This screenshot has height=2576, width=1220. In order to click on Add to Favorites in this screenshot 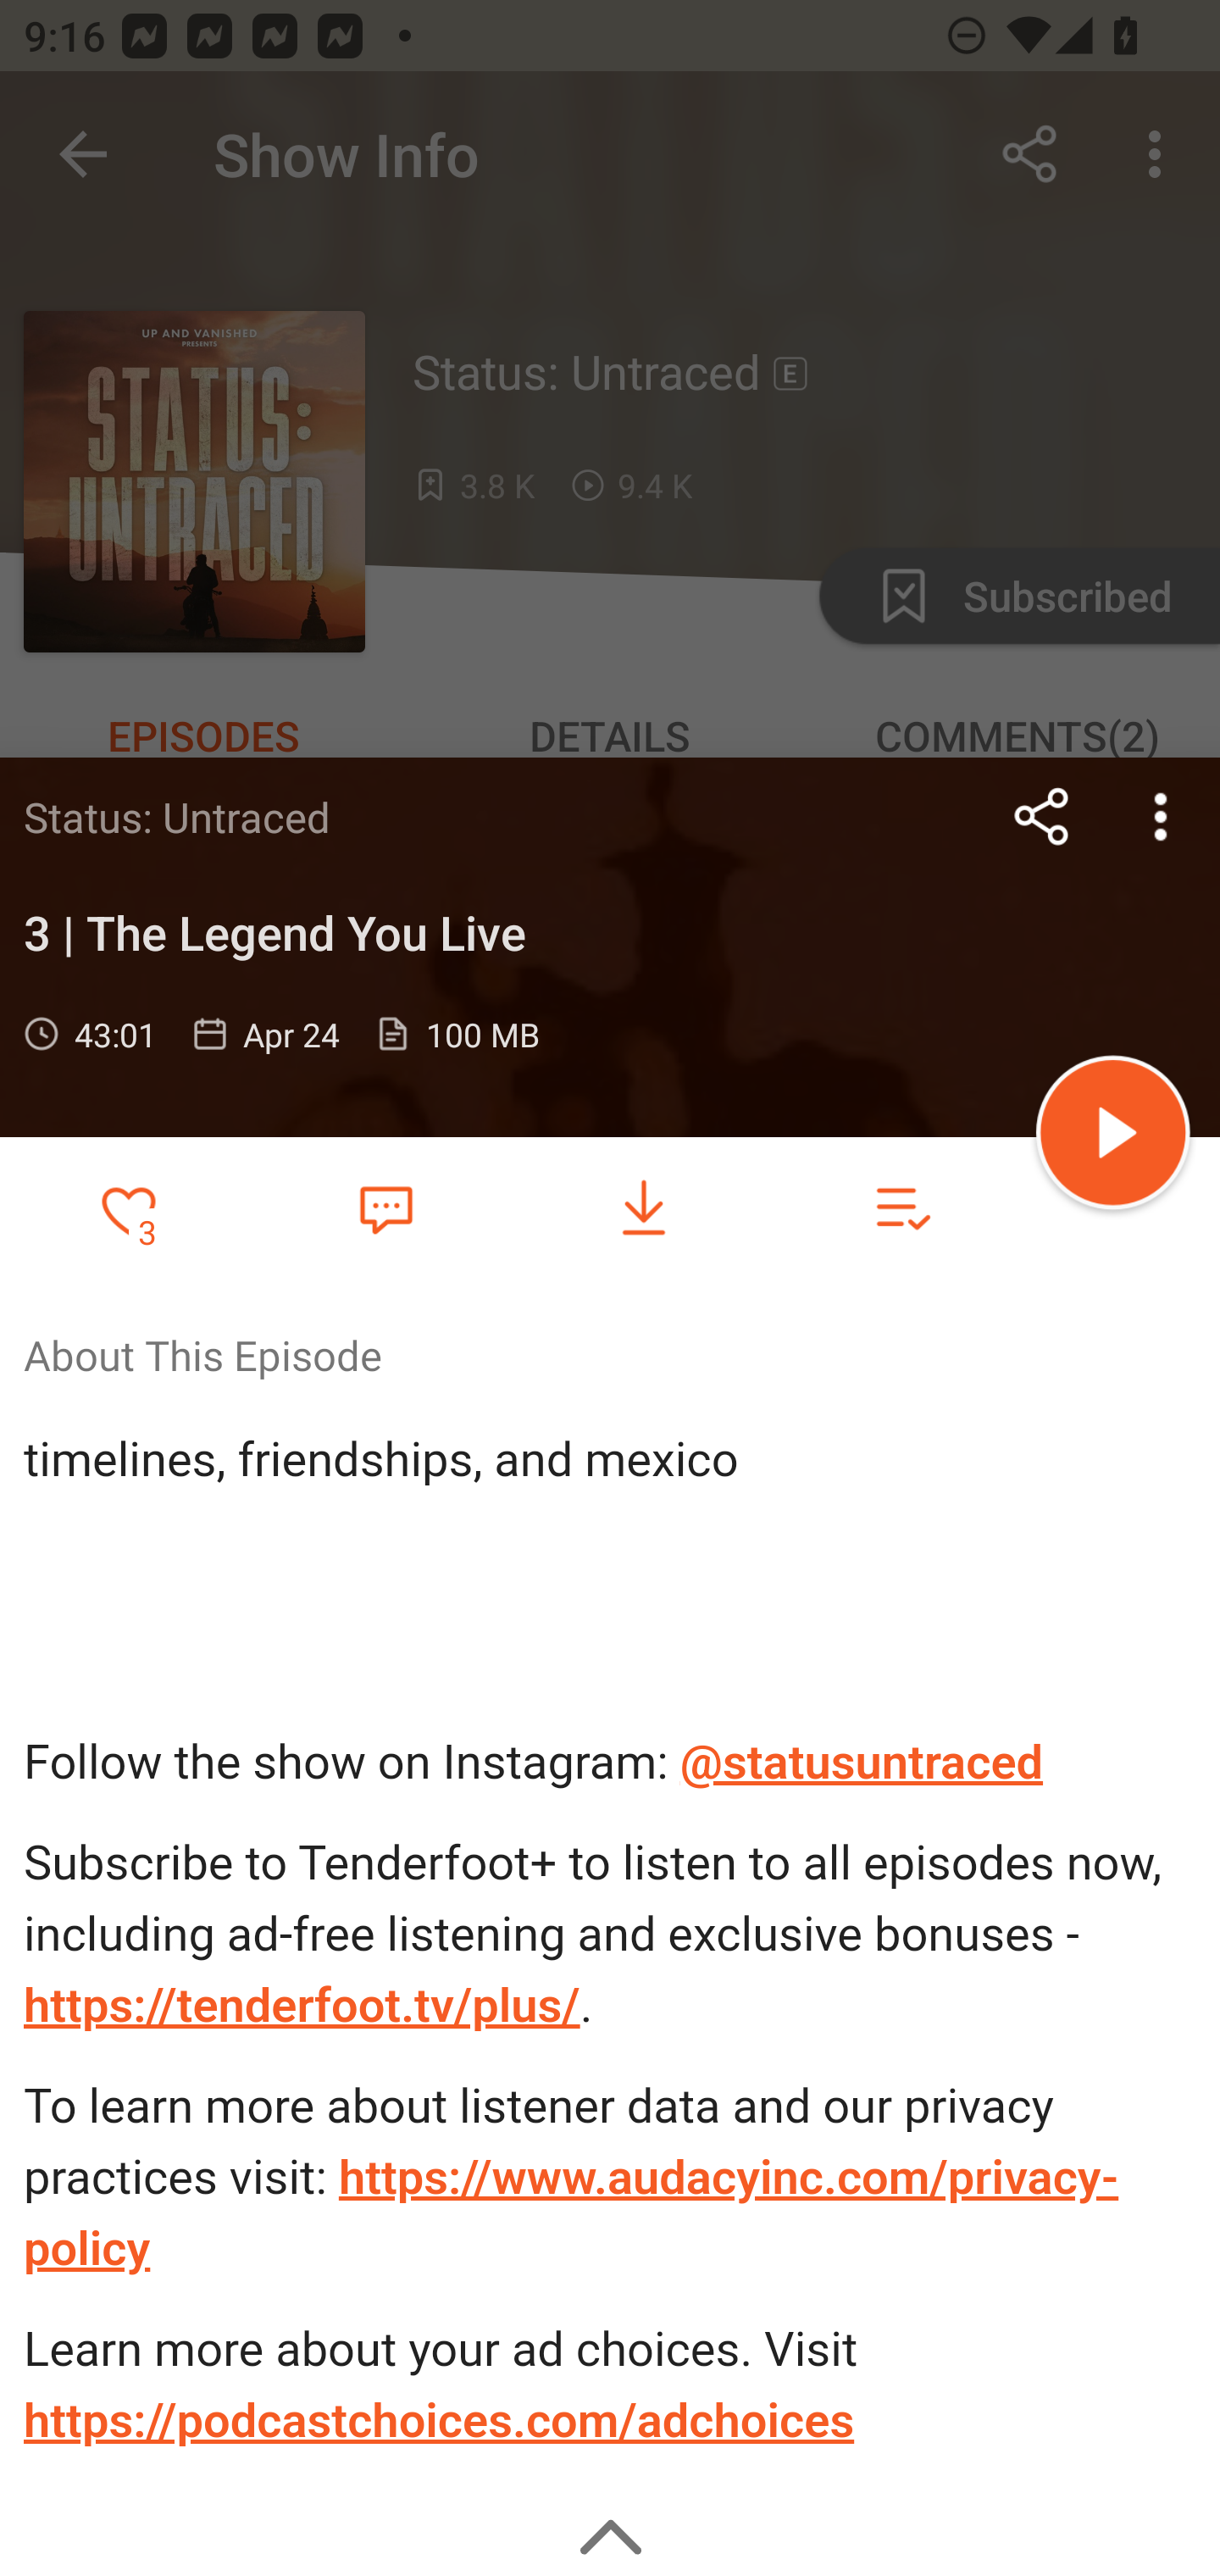, I will do `click(129, 1208)`.